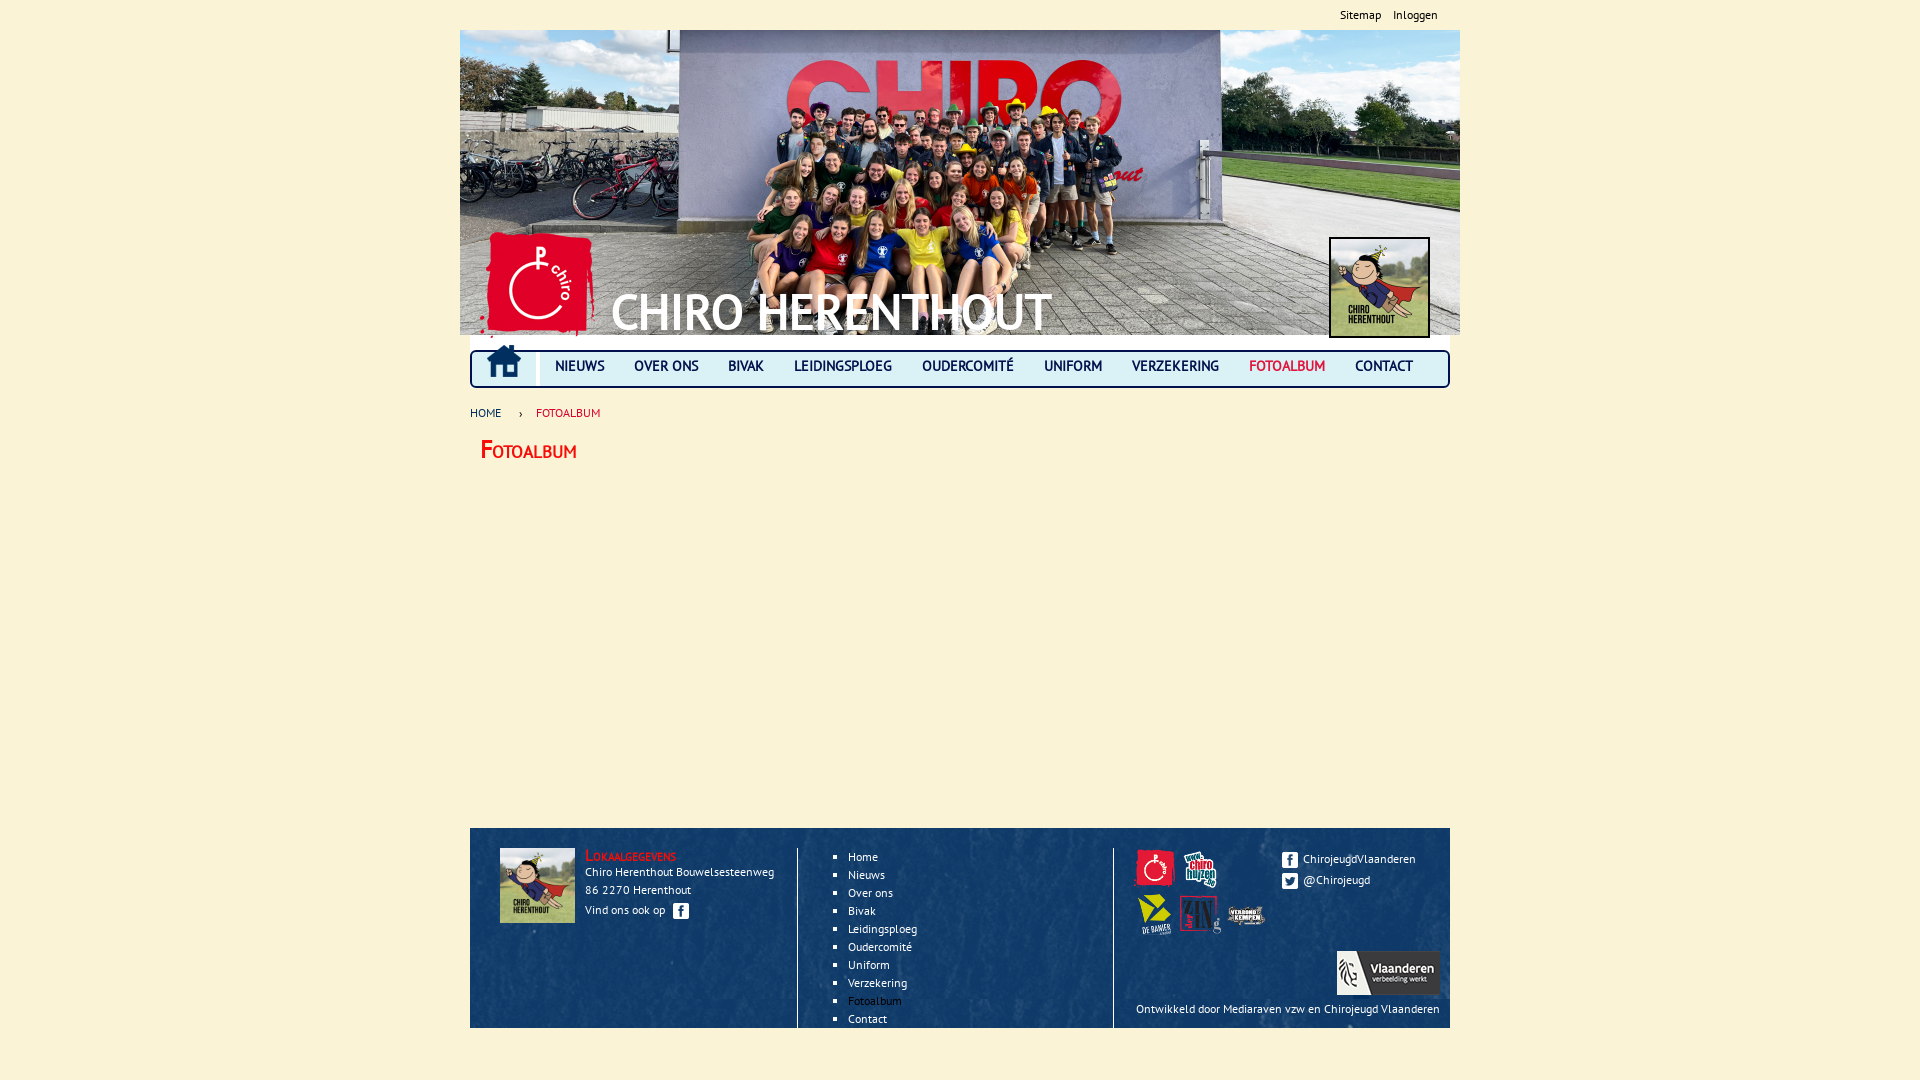 The width and height of the screenshot is (1920, 1080). I want to click on De Banier, so click(1154, 914).